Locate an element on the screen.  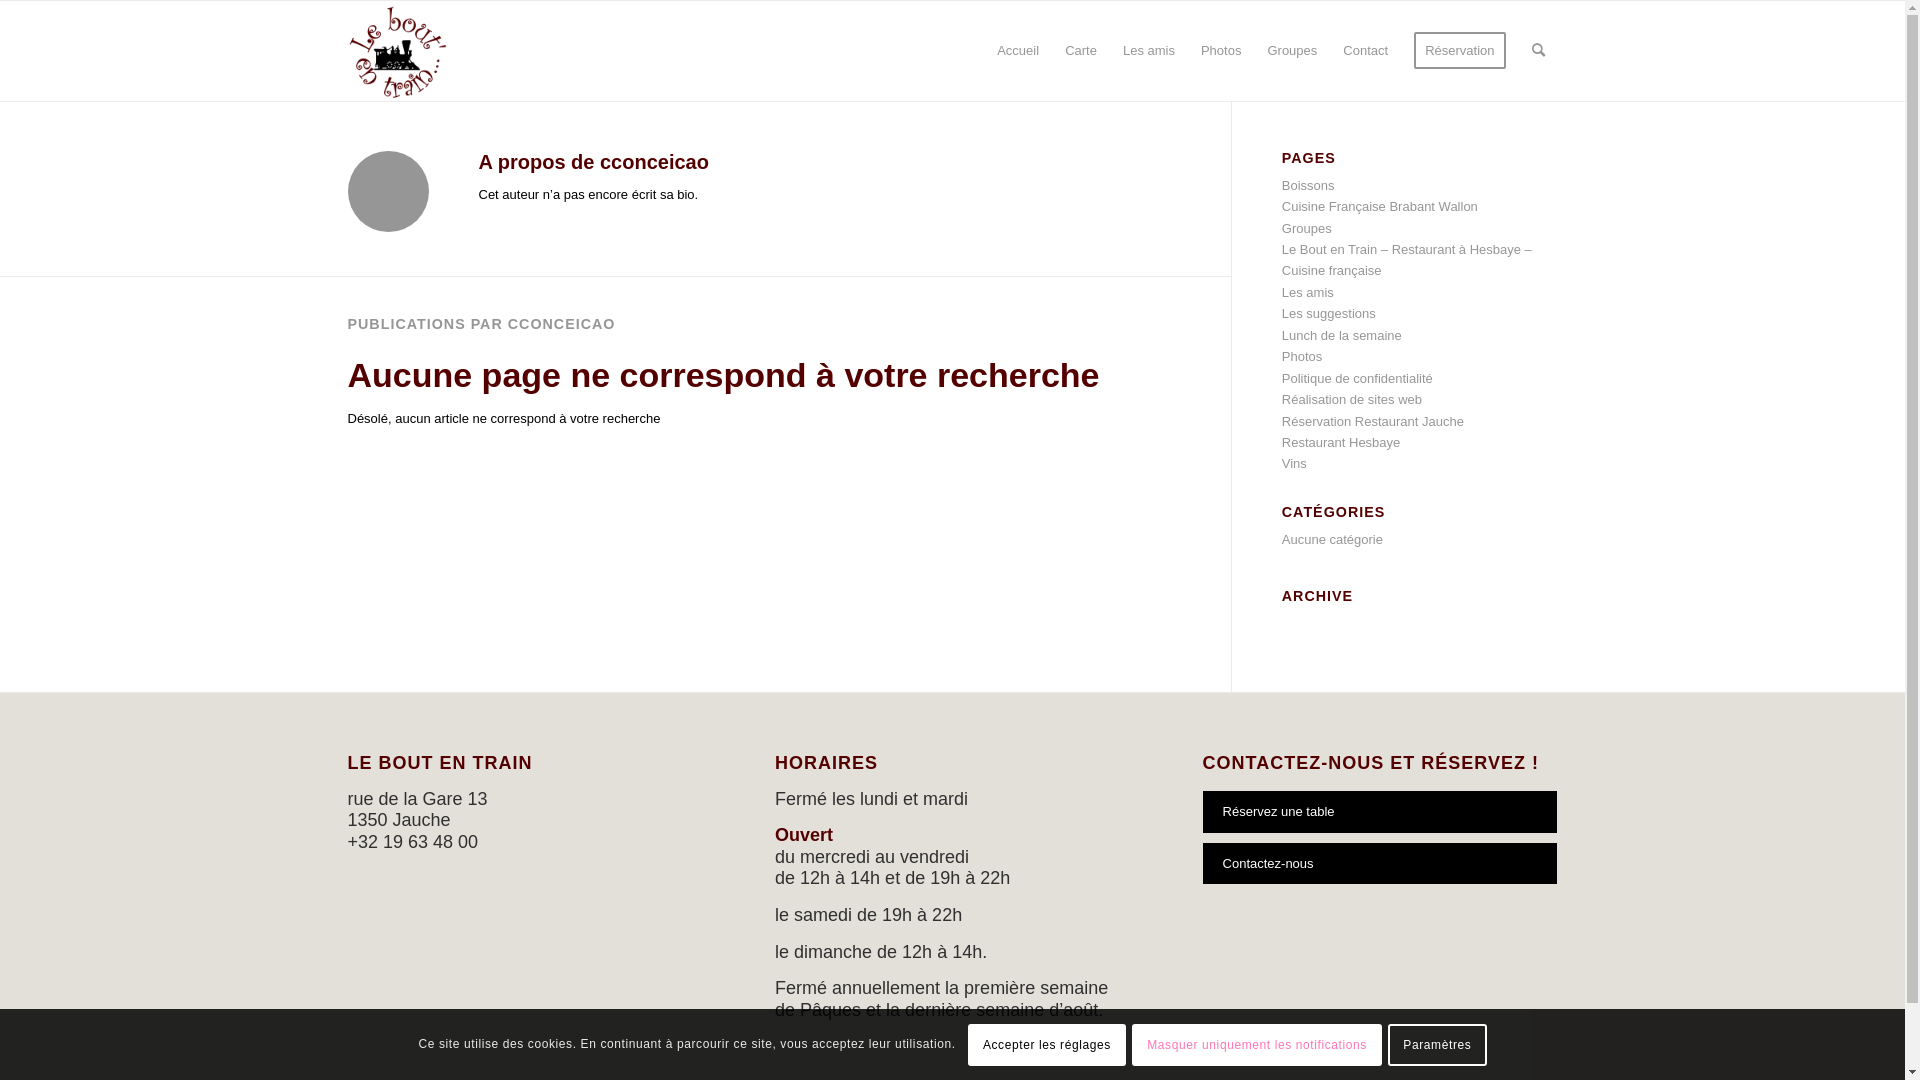
Contactez-nous is located at coordinates (1380, 864).